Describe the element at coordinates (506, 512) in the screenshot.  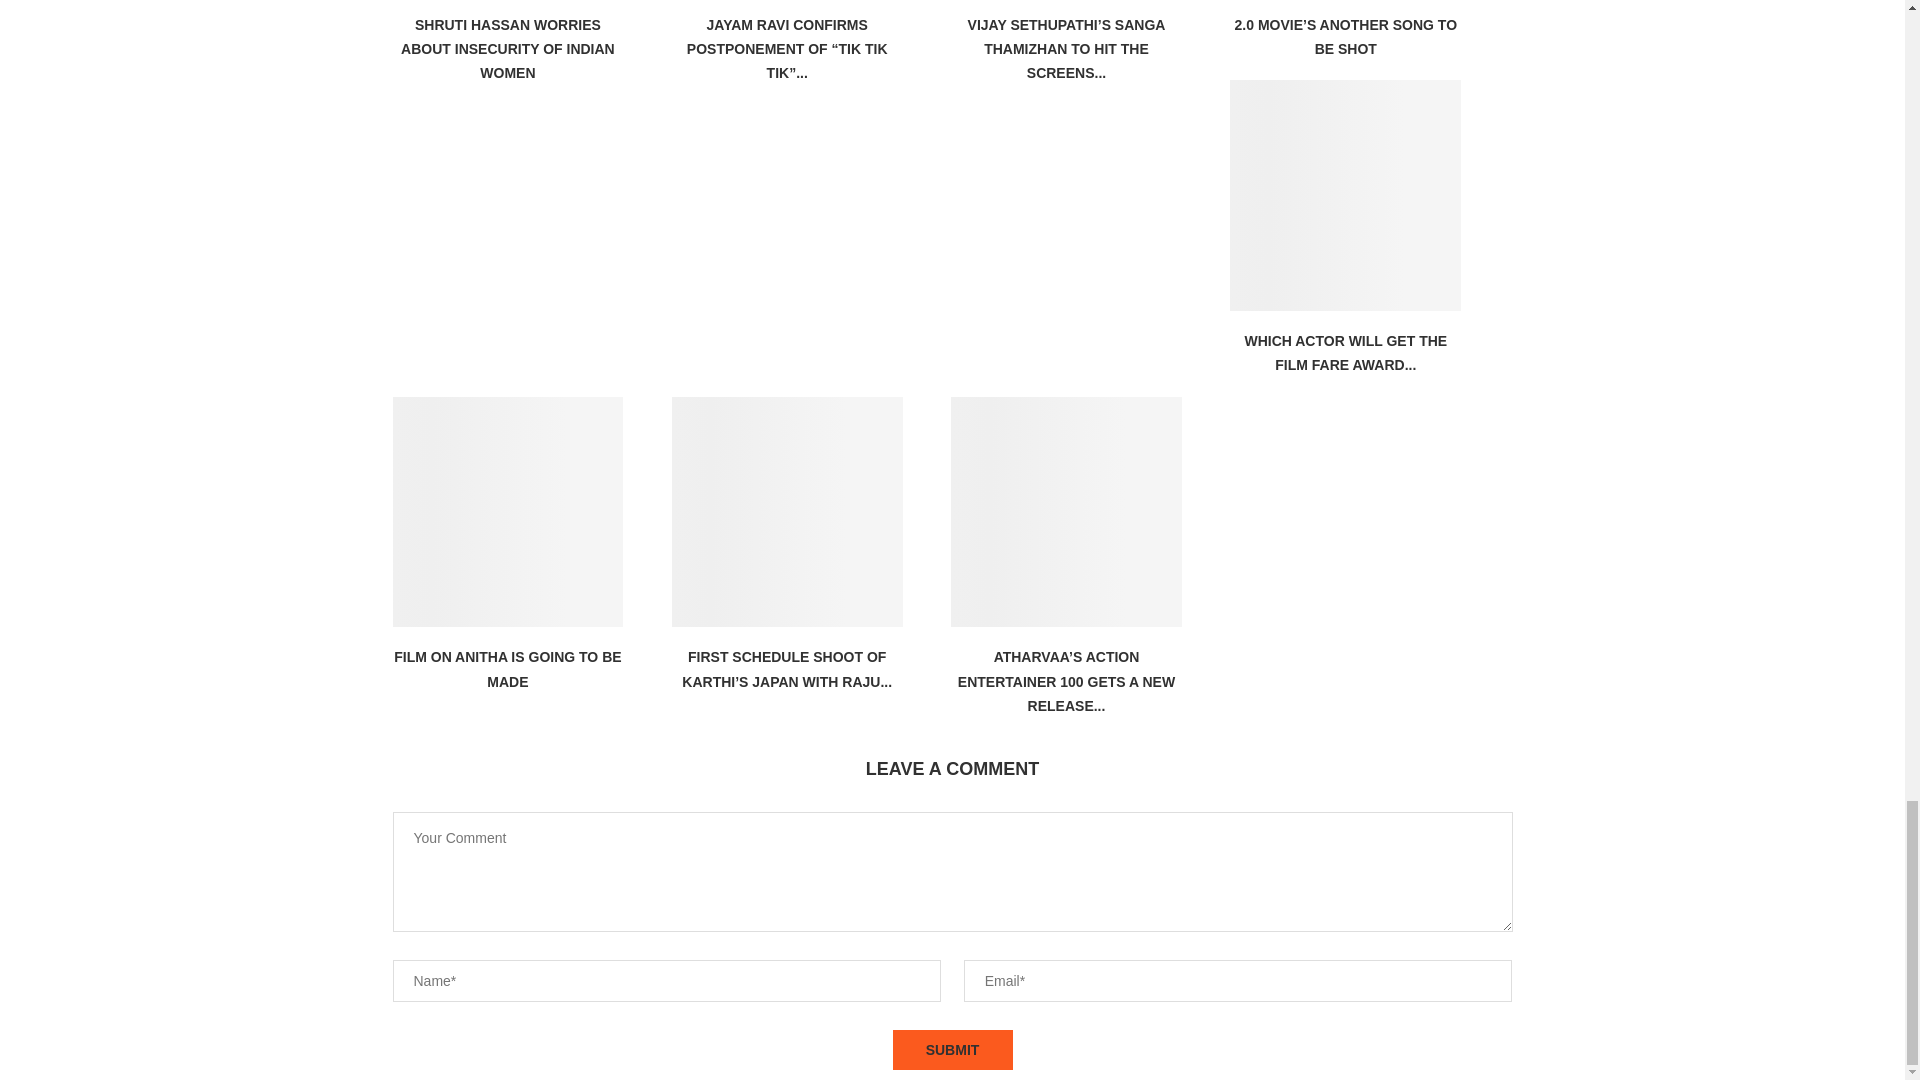
I see `Film on Anitha is going to be made` at that location.